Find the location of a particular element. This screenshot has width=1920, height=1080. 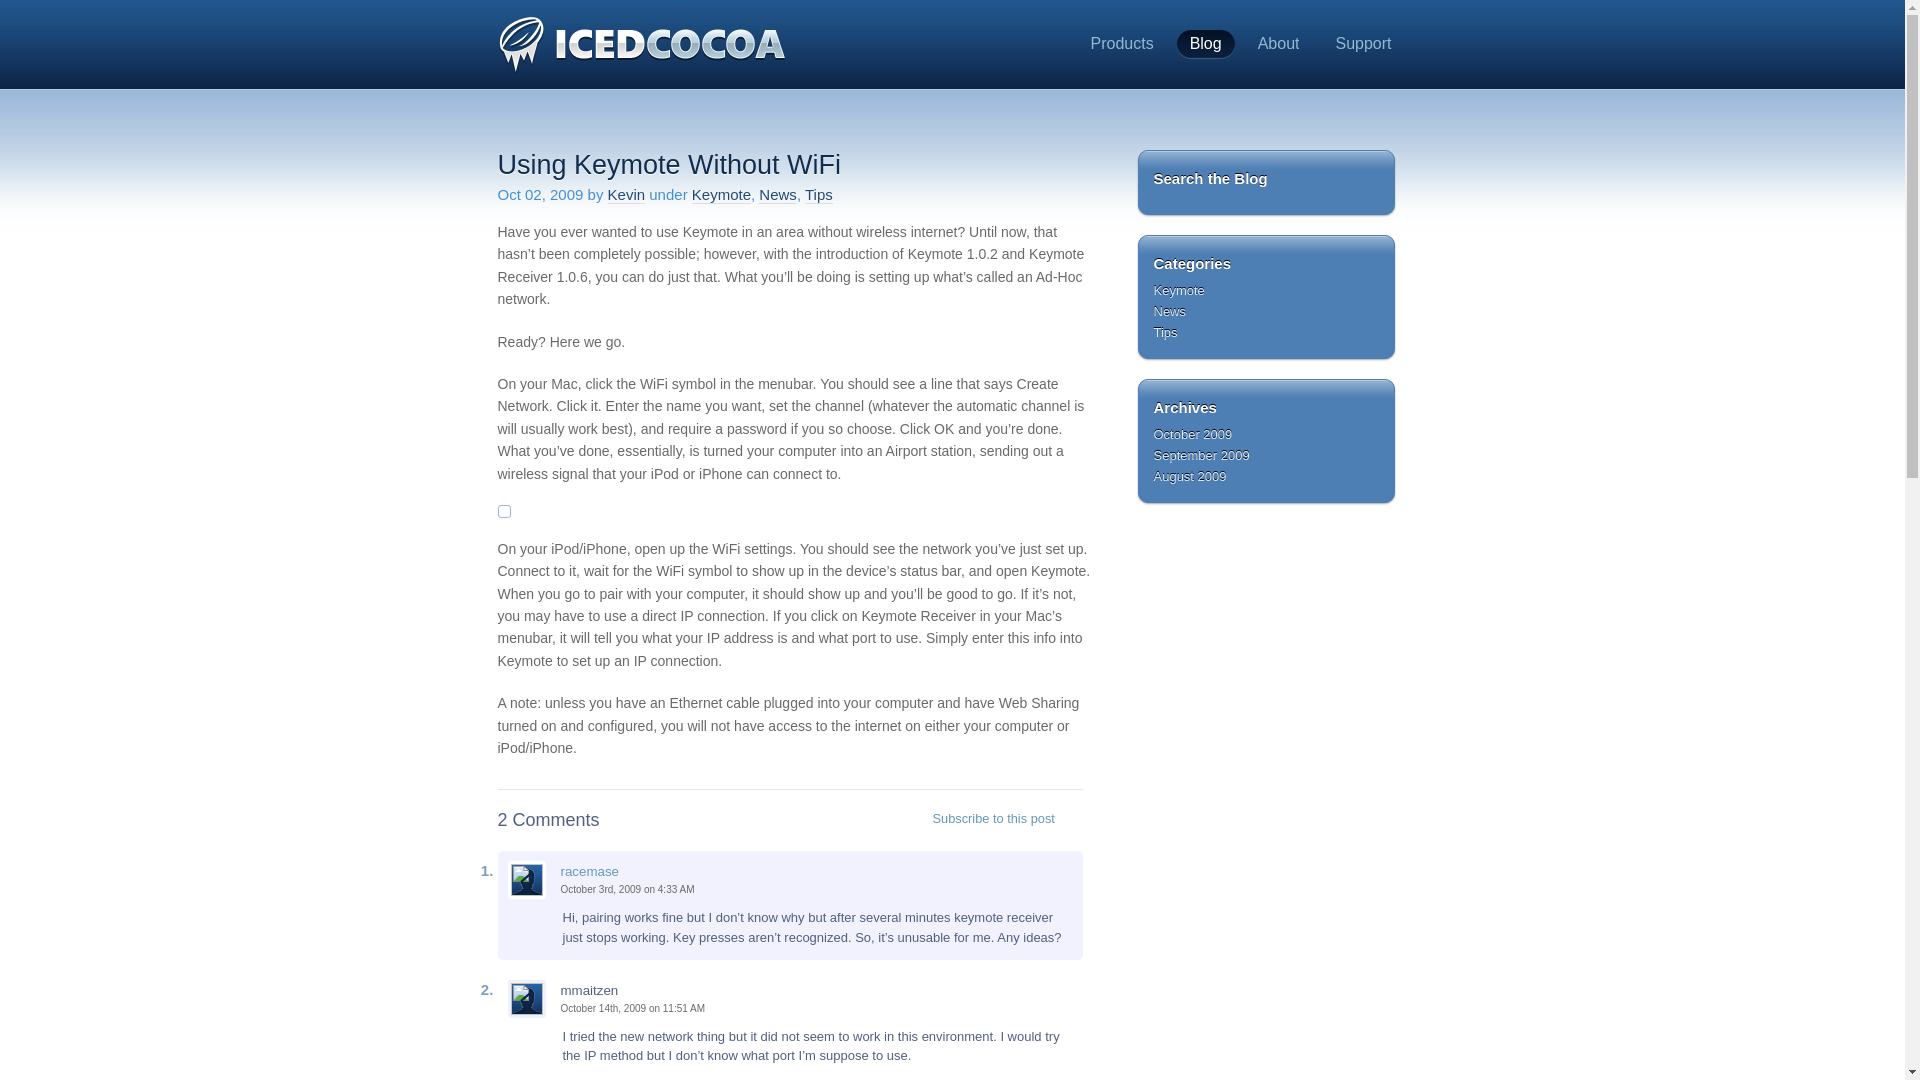

racemase is located at coordinates (589, 872).